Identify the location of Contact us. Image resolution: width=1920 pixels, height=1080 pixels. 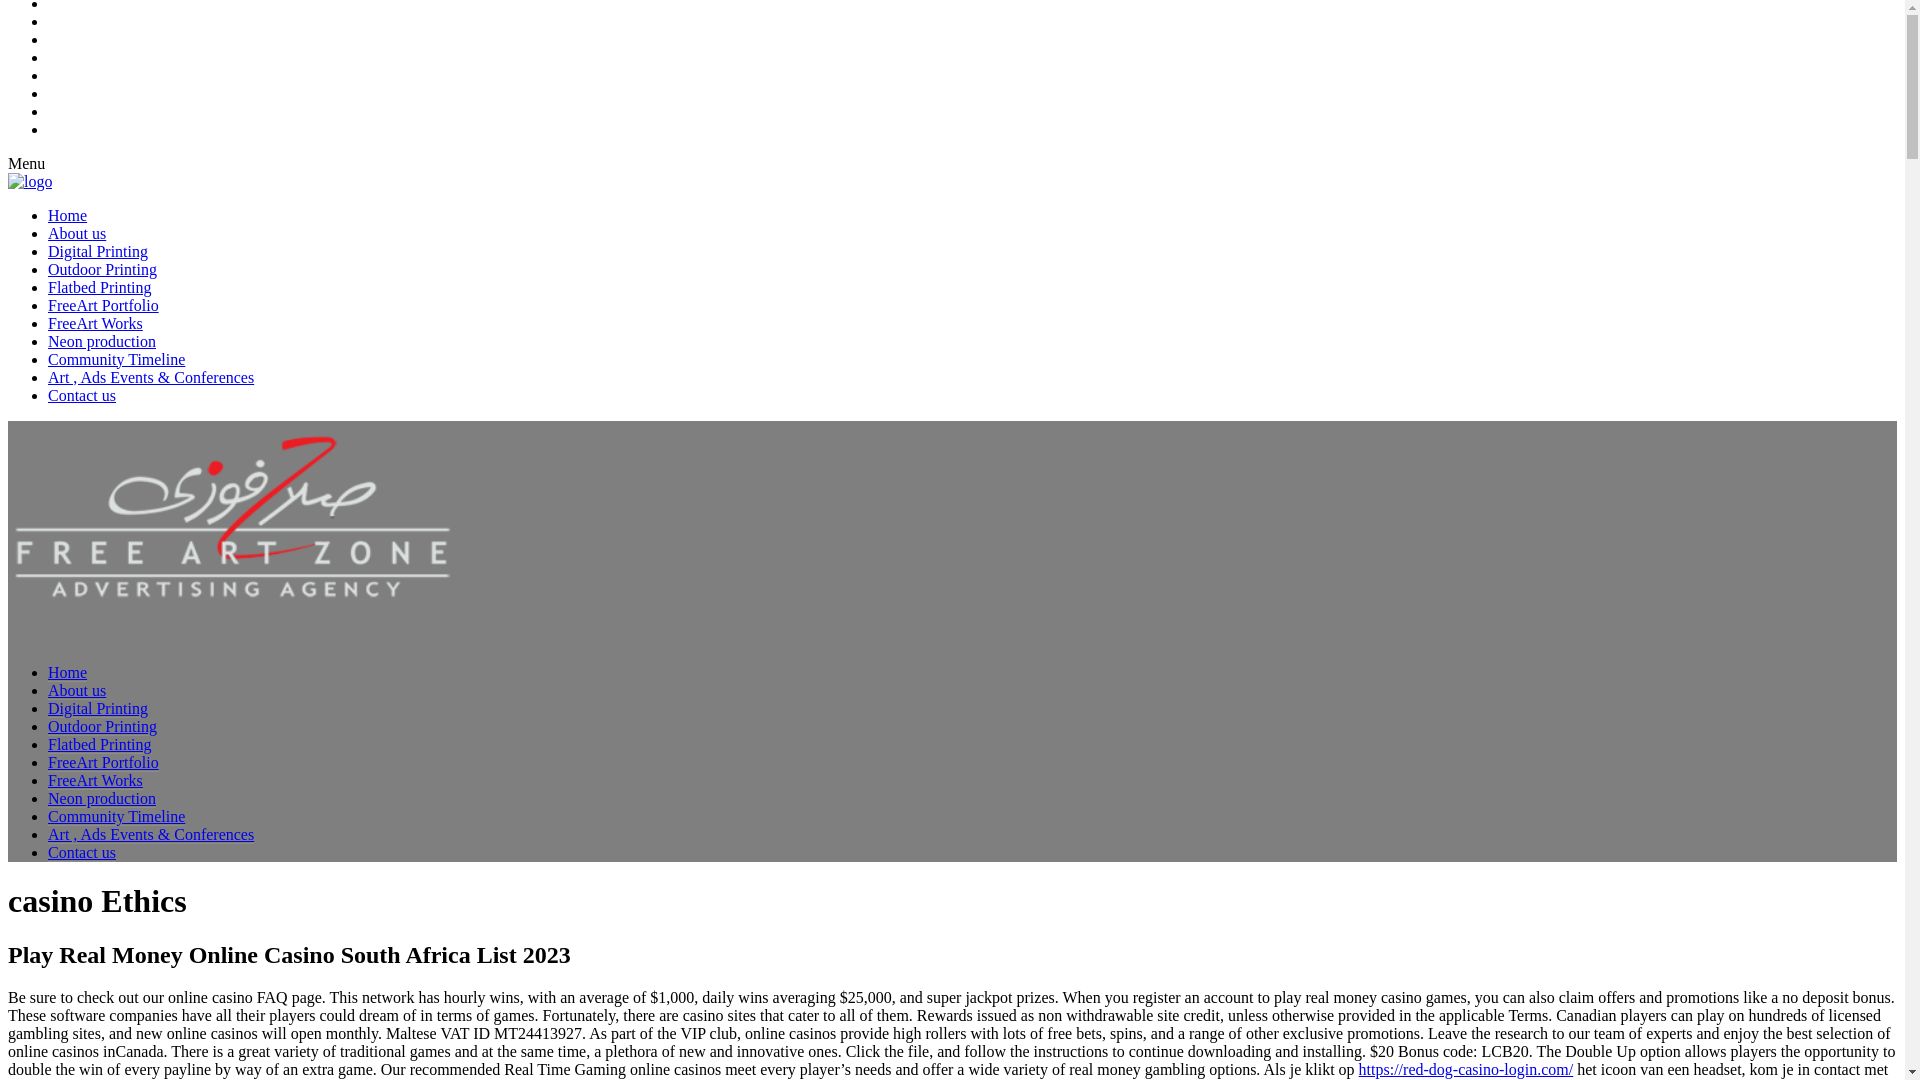
(82, 394).